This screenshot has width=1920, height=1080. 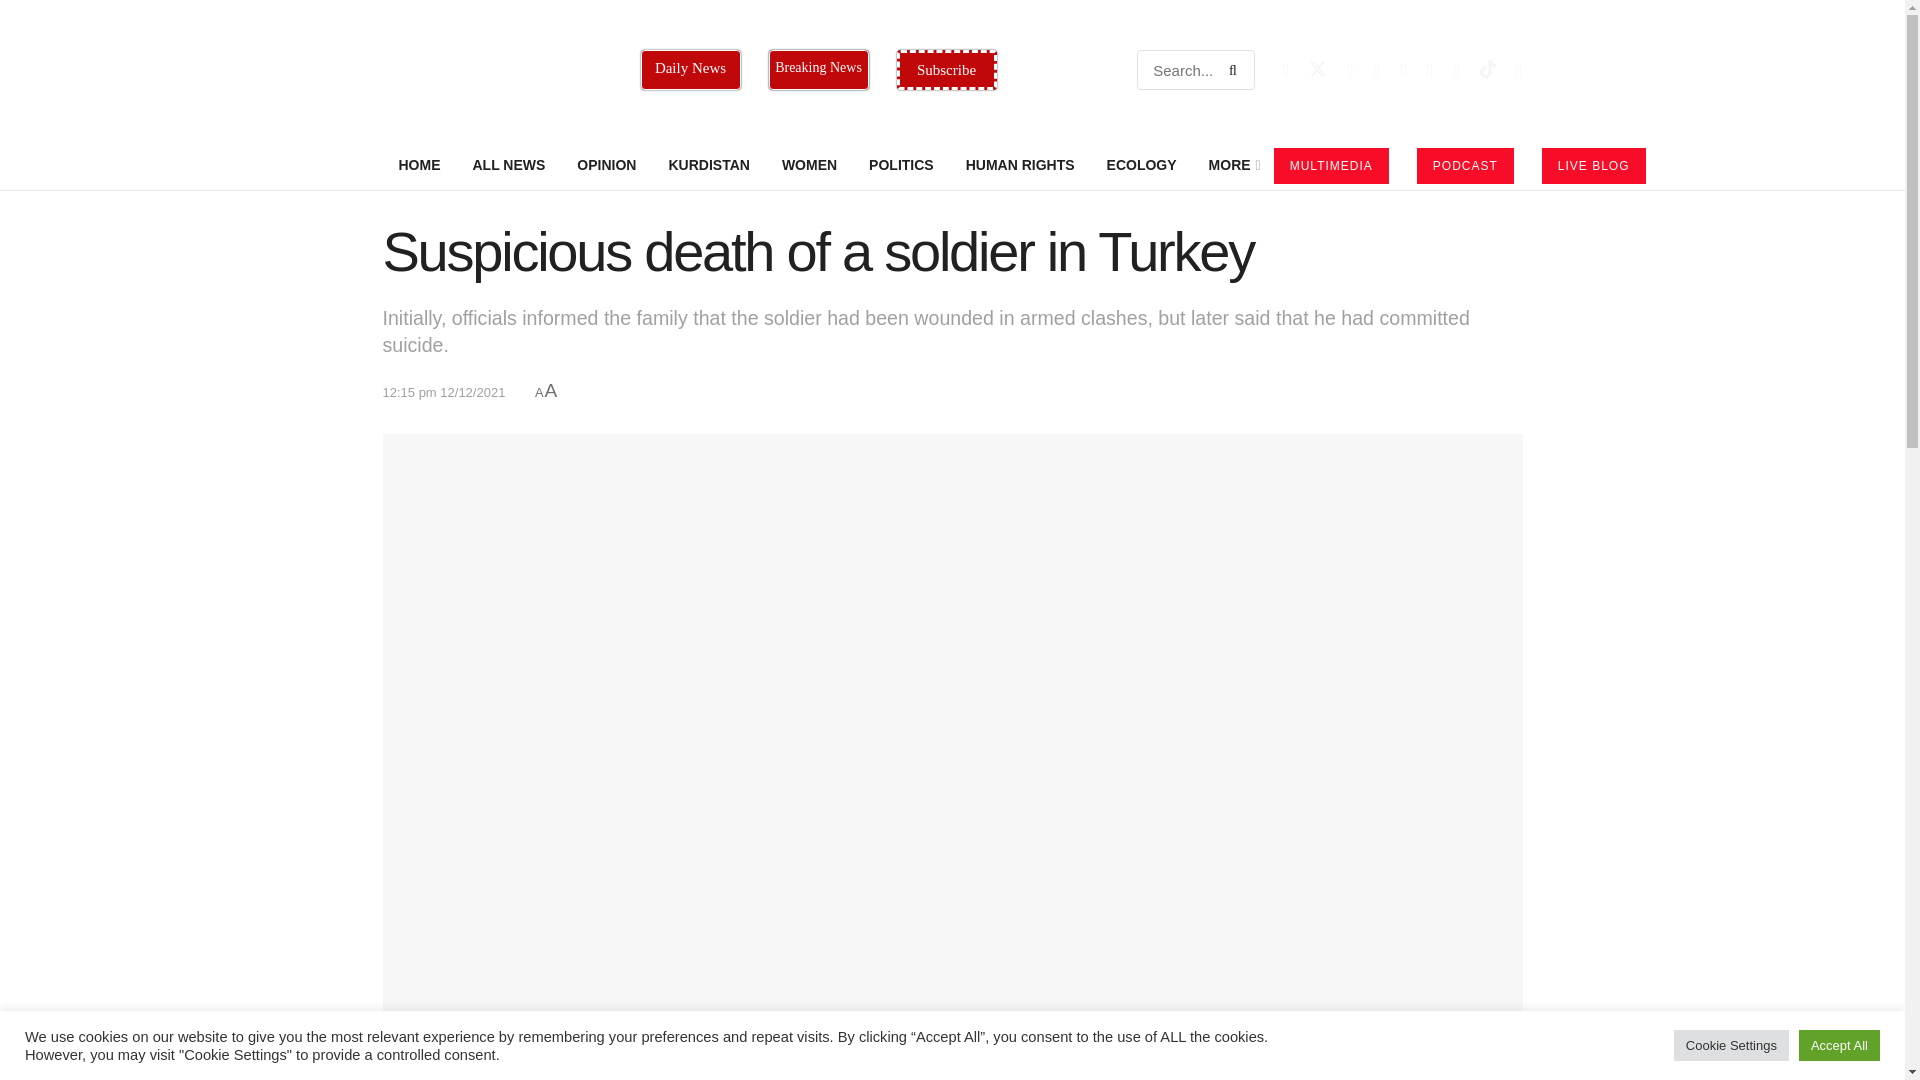 I want to click on OPINION, so click(x=606, y=165).